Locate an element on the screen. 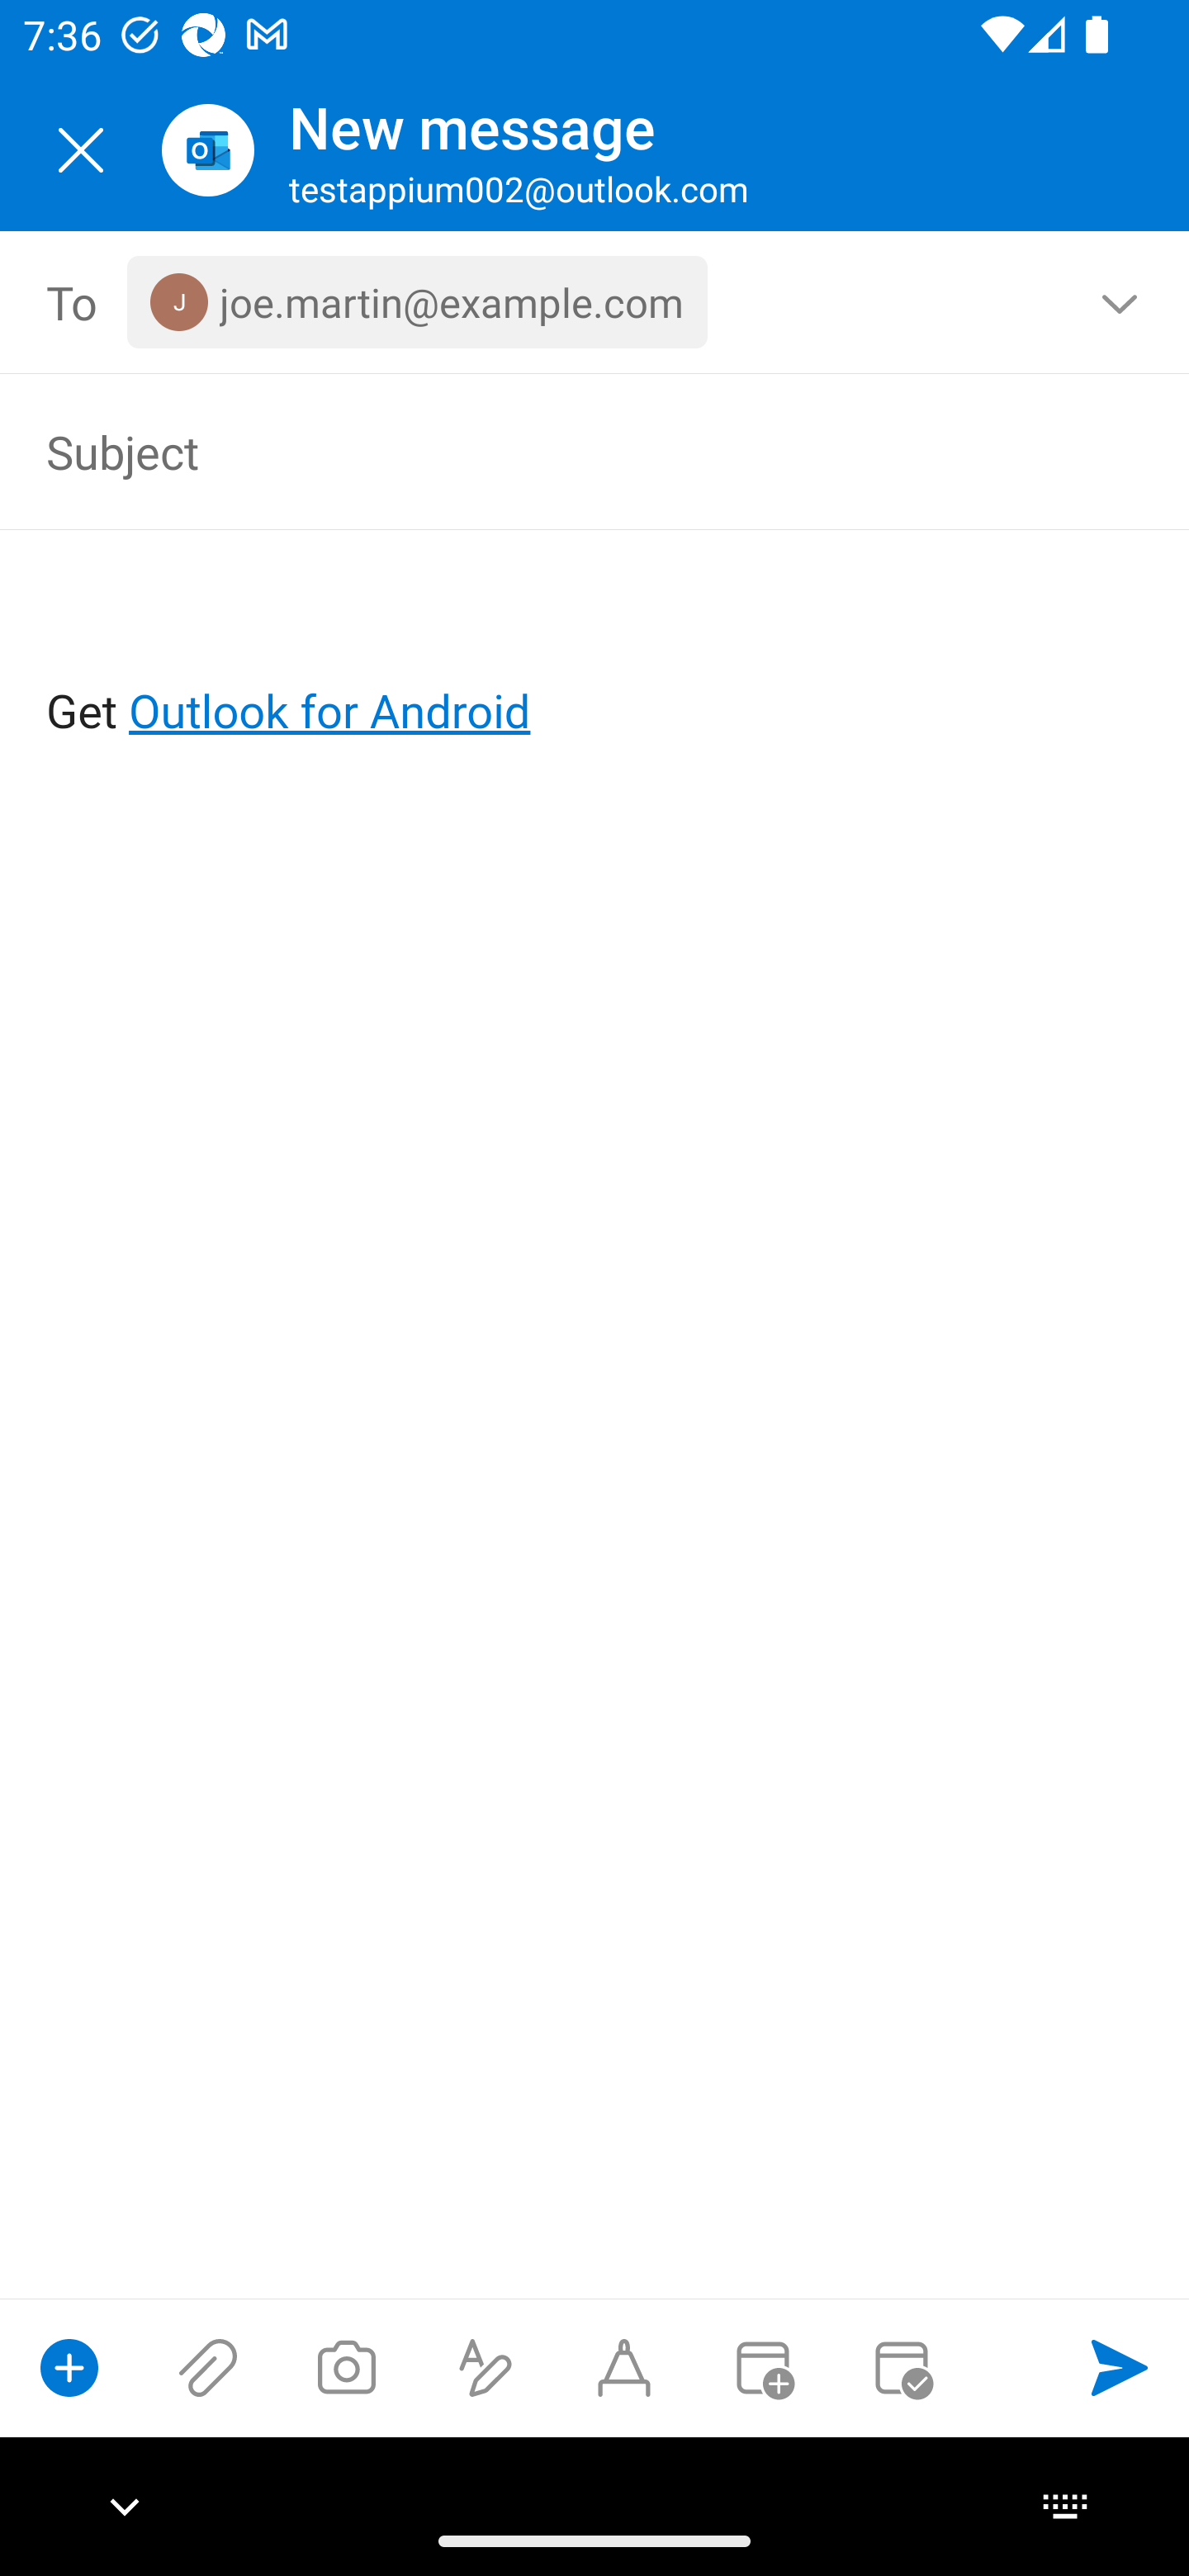 Image resolution: width=1189 pixels, height=2576 pixels. Send is located at coordinates (1120, 2367).